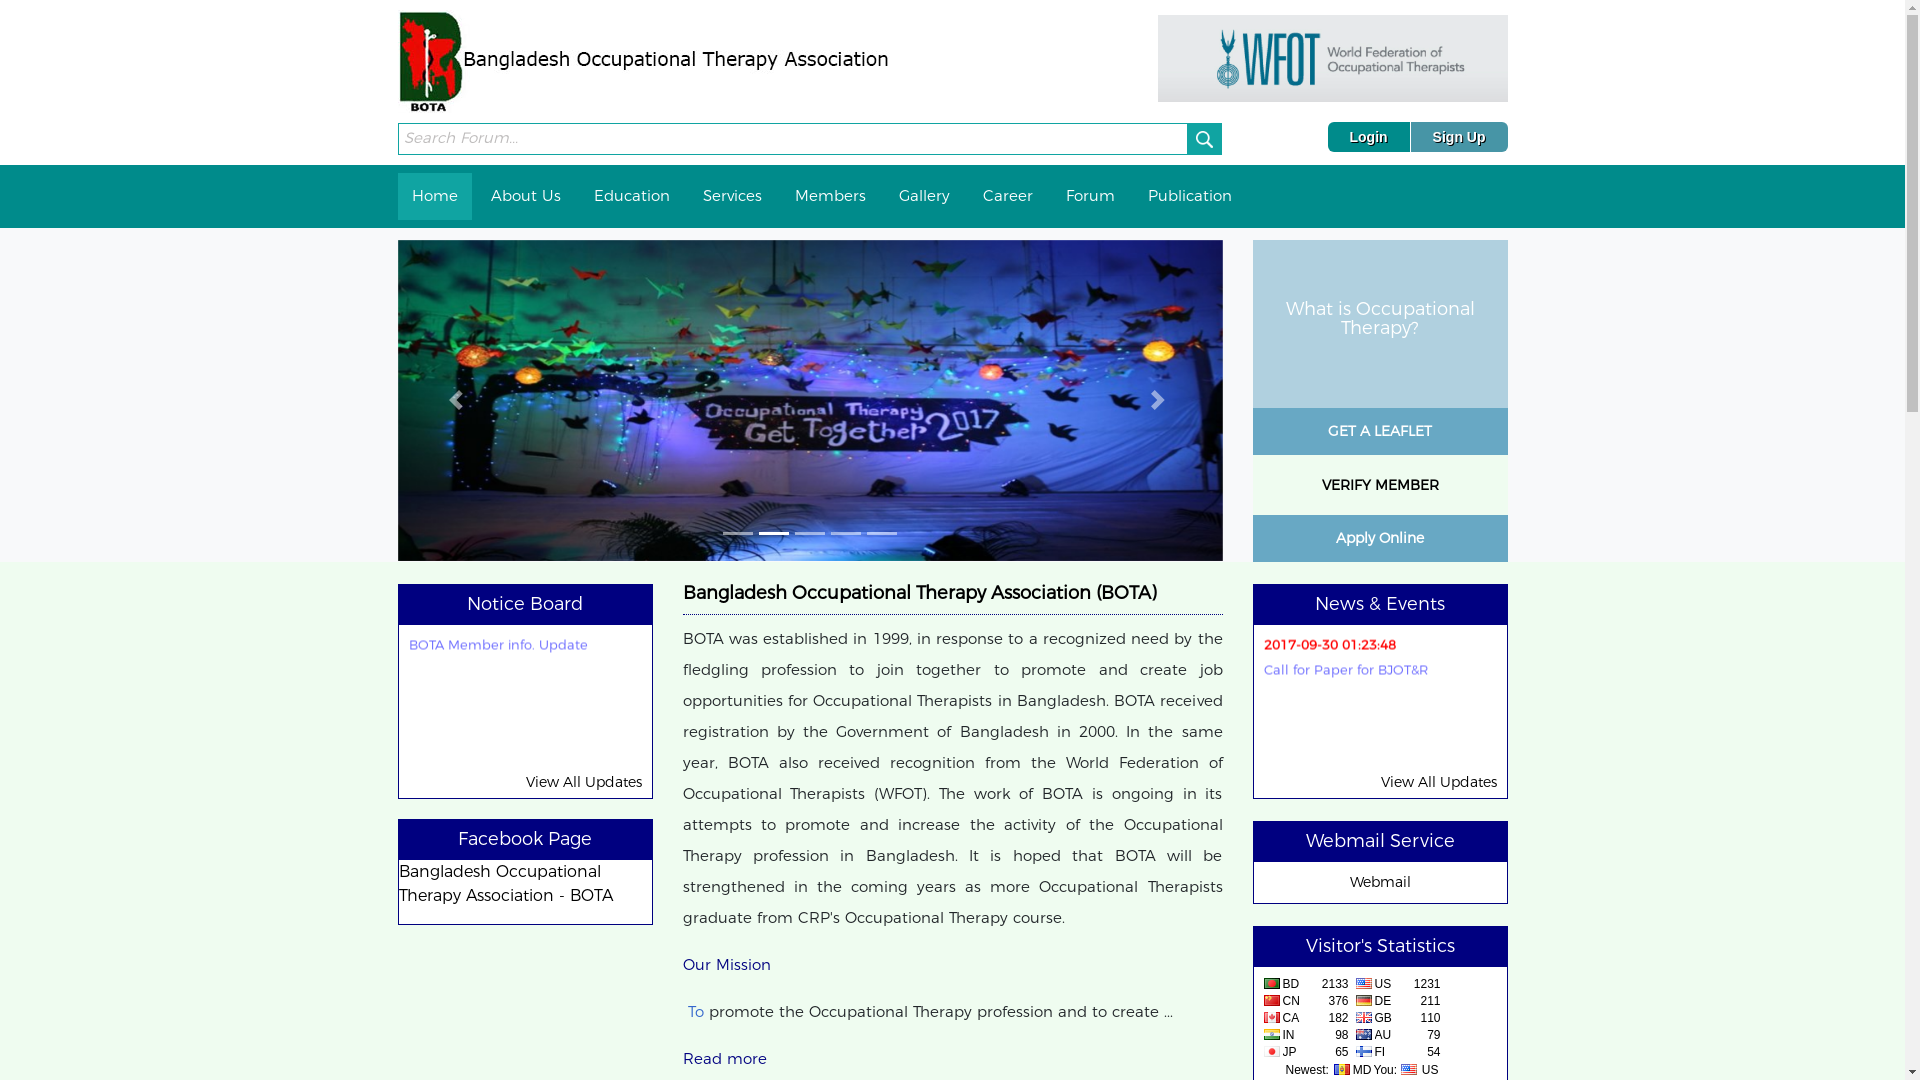  What do you see at coordinates (1380, 534) in the screenshot?
I see `Apply Online` at bounding box center [1380, 534].